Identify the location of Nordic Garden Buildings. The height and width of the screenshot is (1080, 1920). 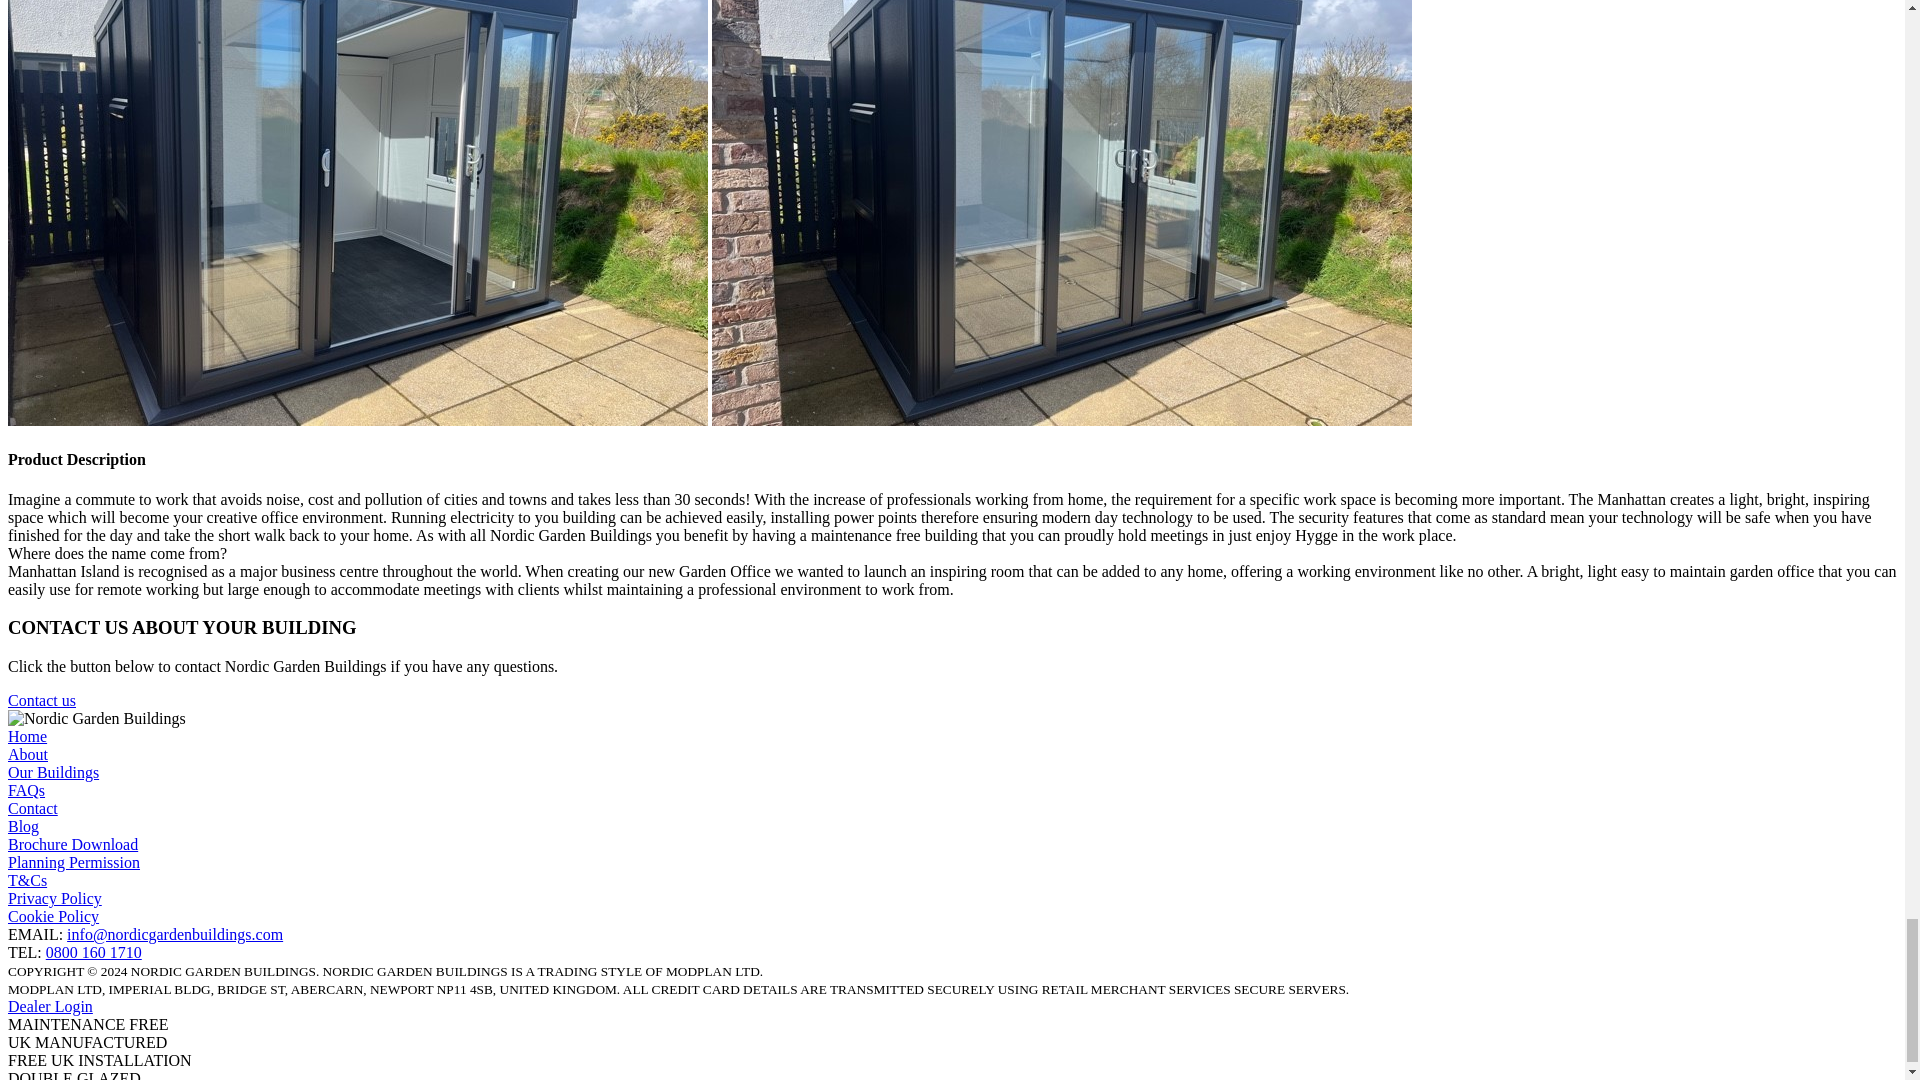
(96, 718).